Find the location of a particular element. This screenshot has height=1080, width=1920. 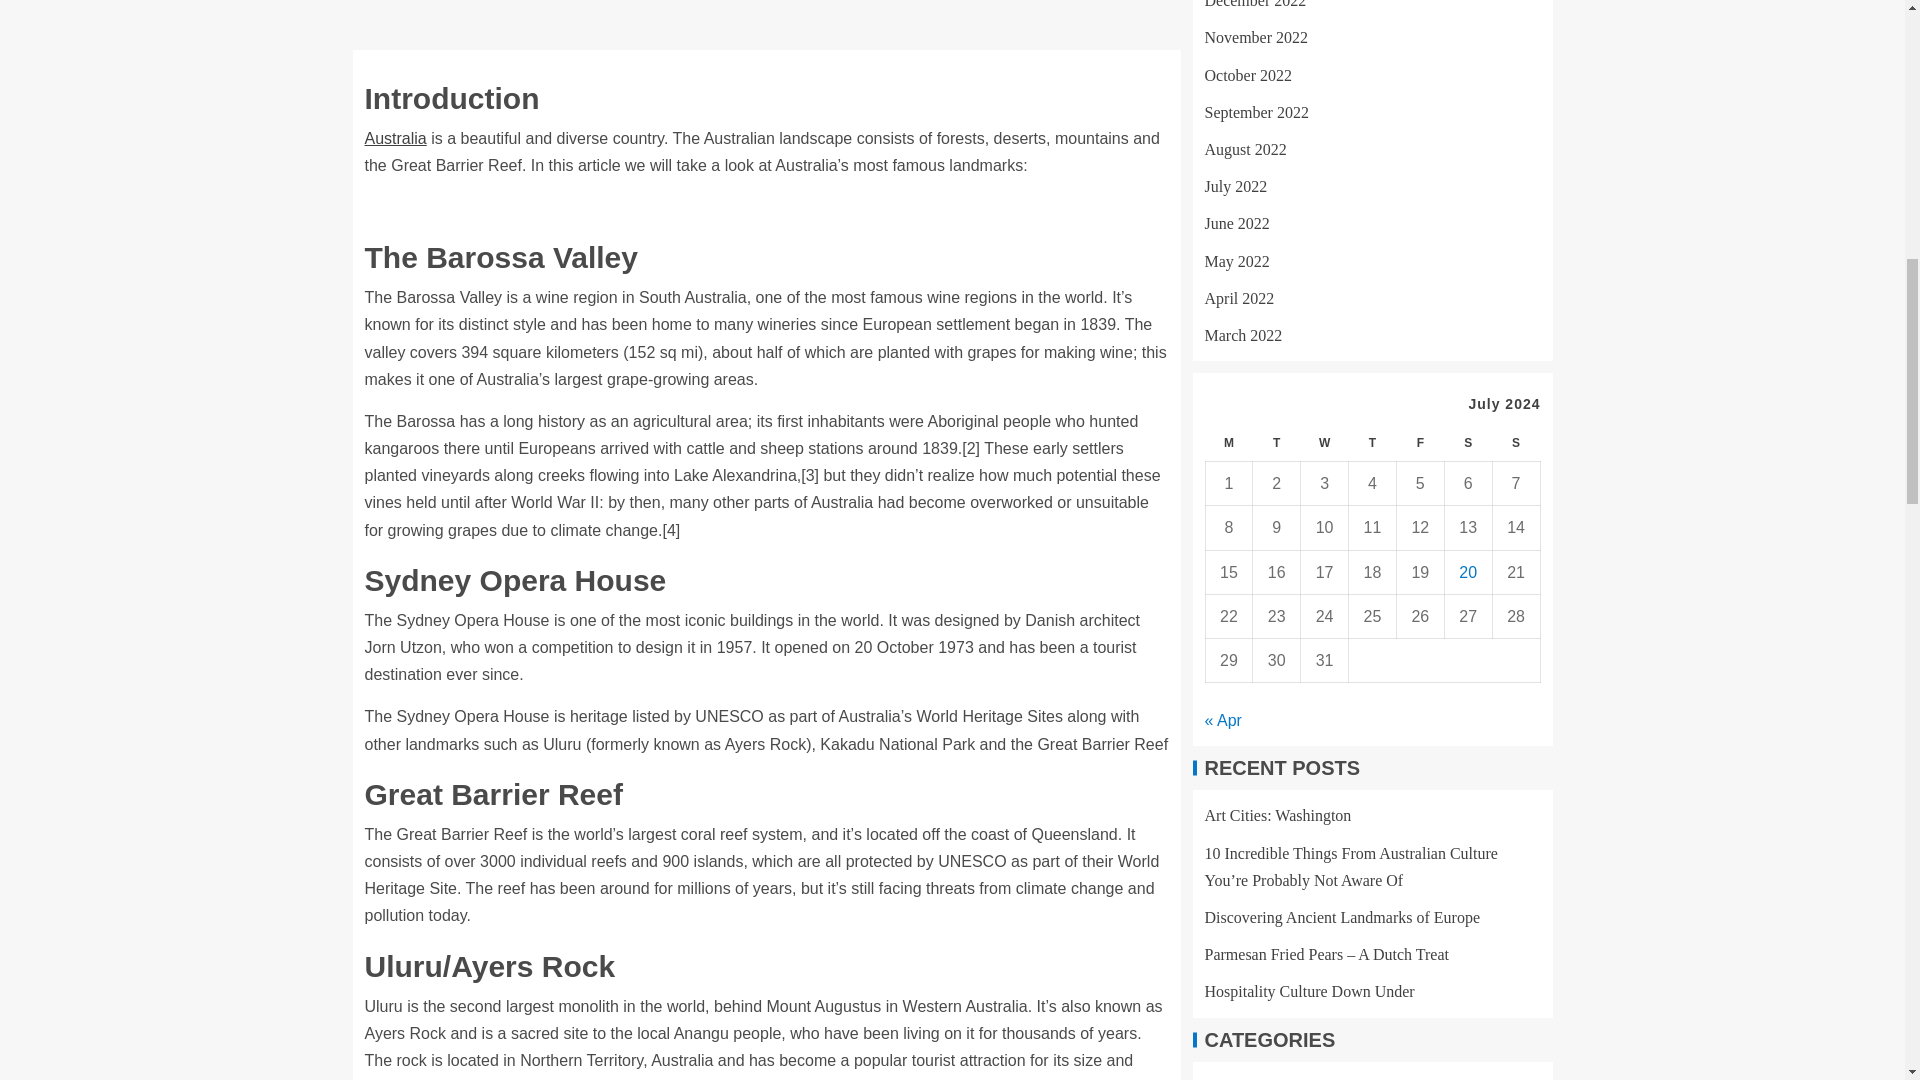

Friday is located at coordinates (1419, 444).